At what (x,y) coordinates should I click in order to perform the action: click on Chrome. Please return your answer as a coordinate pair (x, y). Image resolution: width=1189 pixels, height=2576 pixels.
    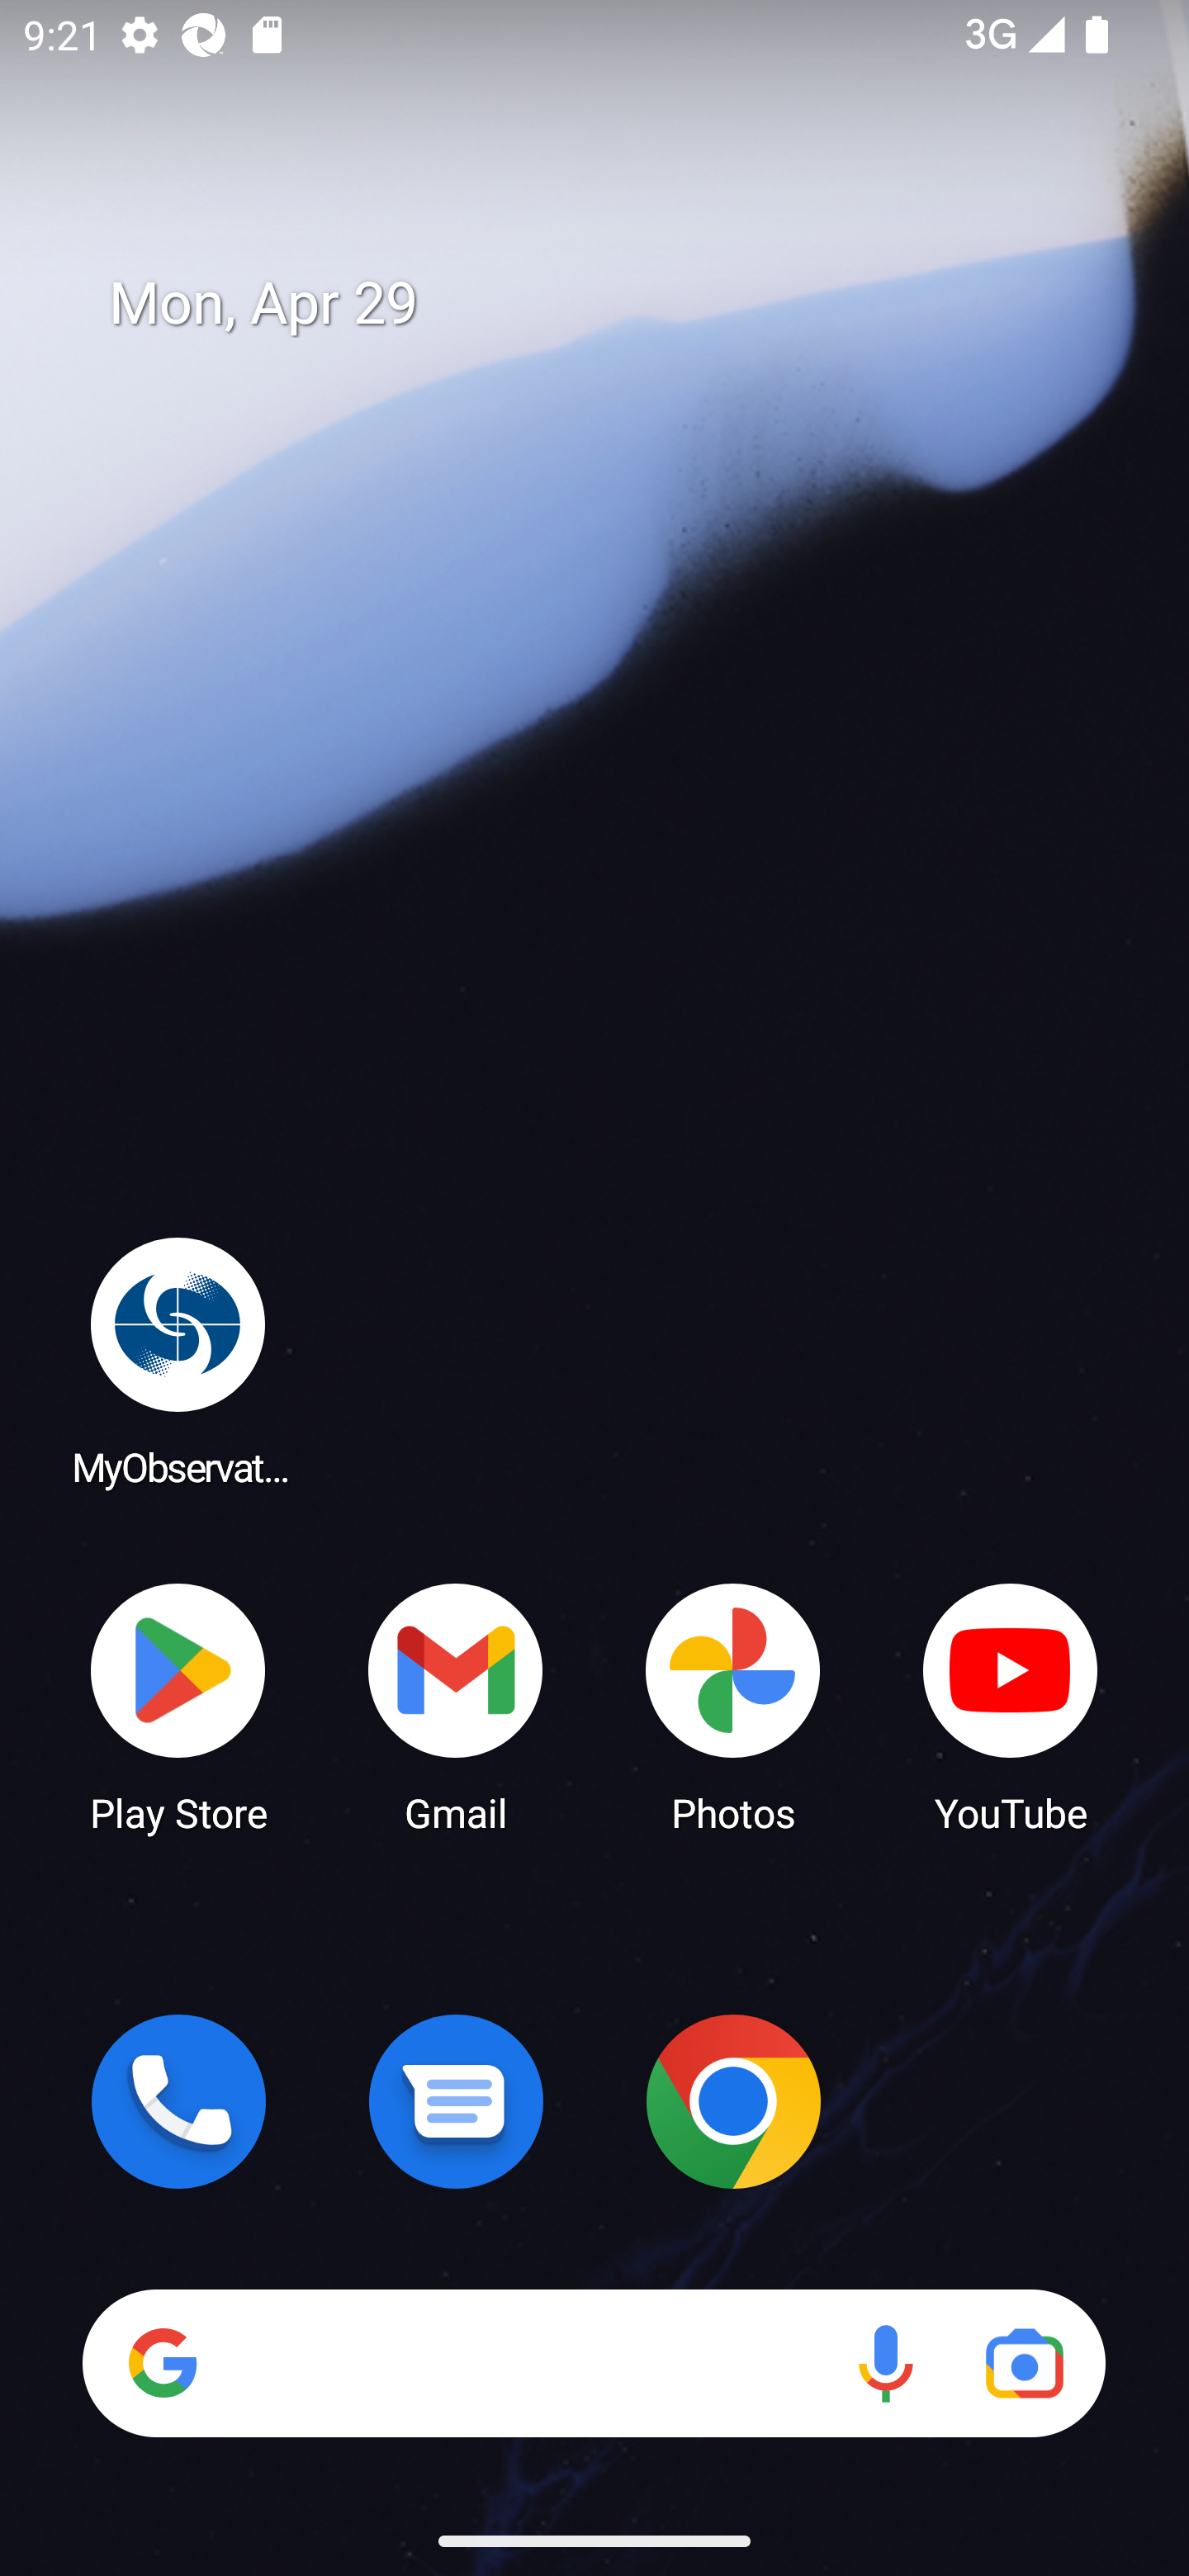
    Looking at the image, I should click on (733, 2101).